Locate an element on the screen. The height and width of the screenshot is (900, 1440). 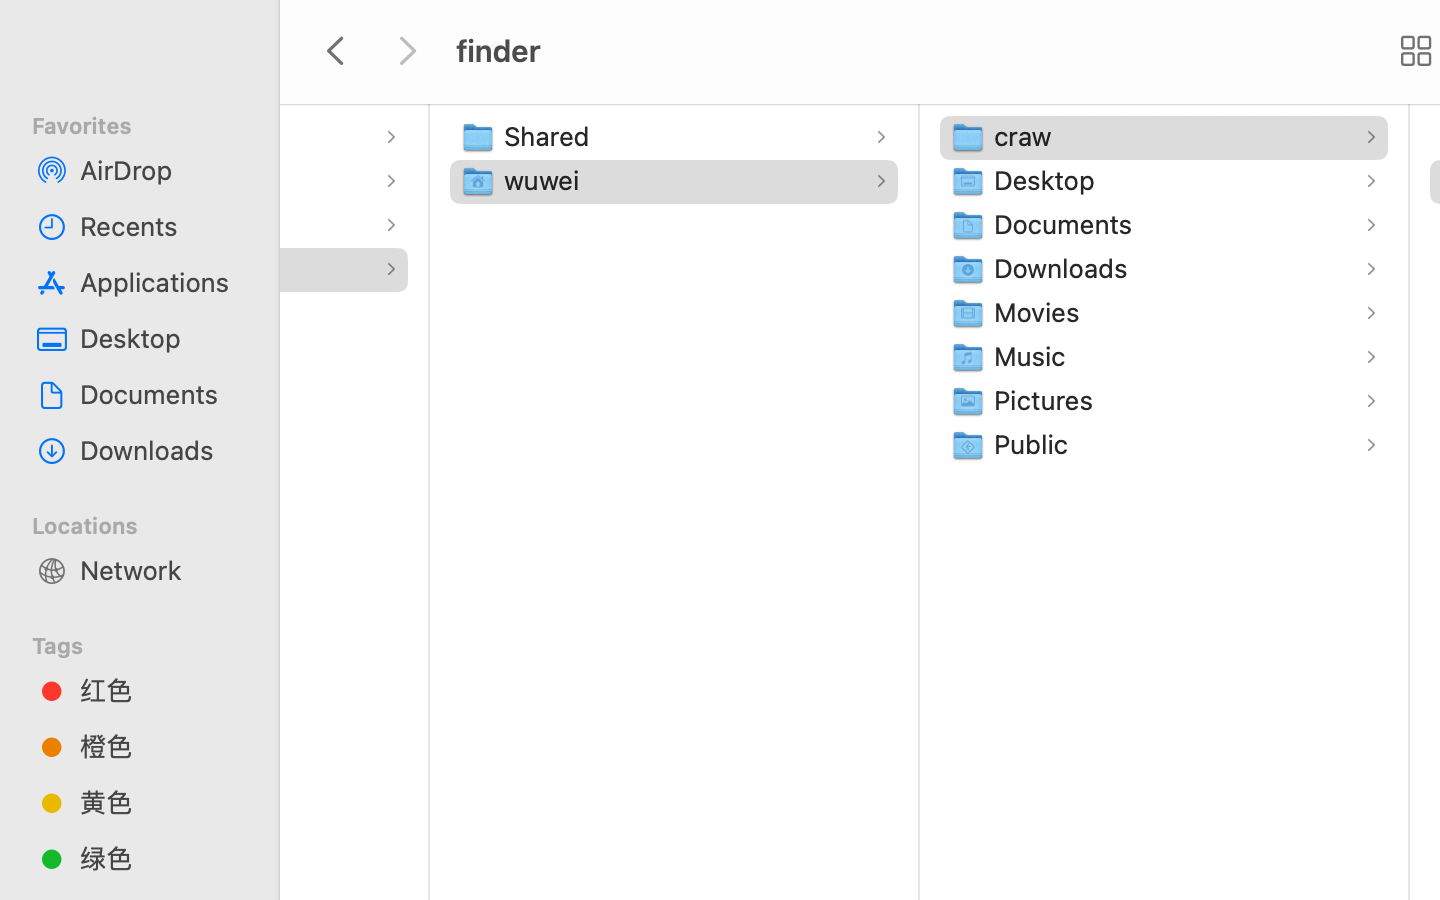
Documents is located at coordinates (161, 394).